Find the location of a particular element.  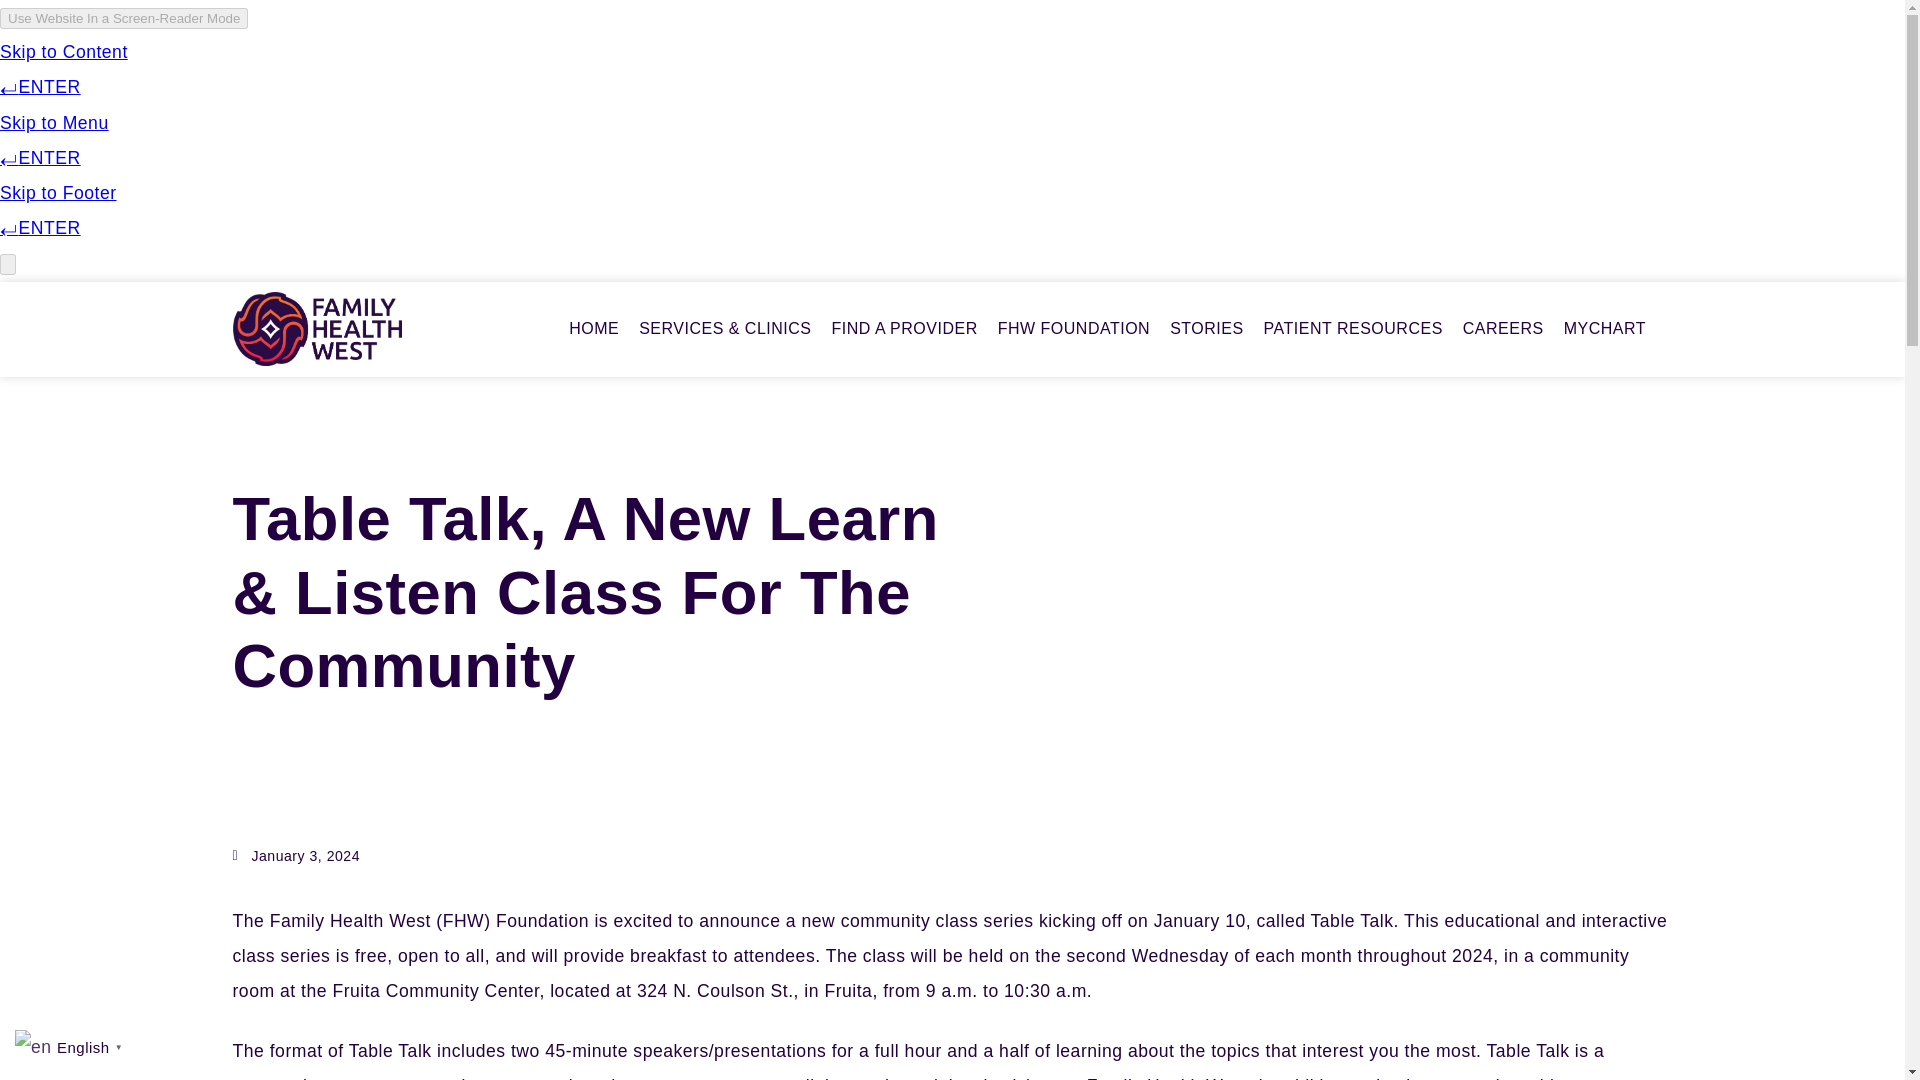

FIND A PROVIDER is located at coordinates (904, 328).